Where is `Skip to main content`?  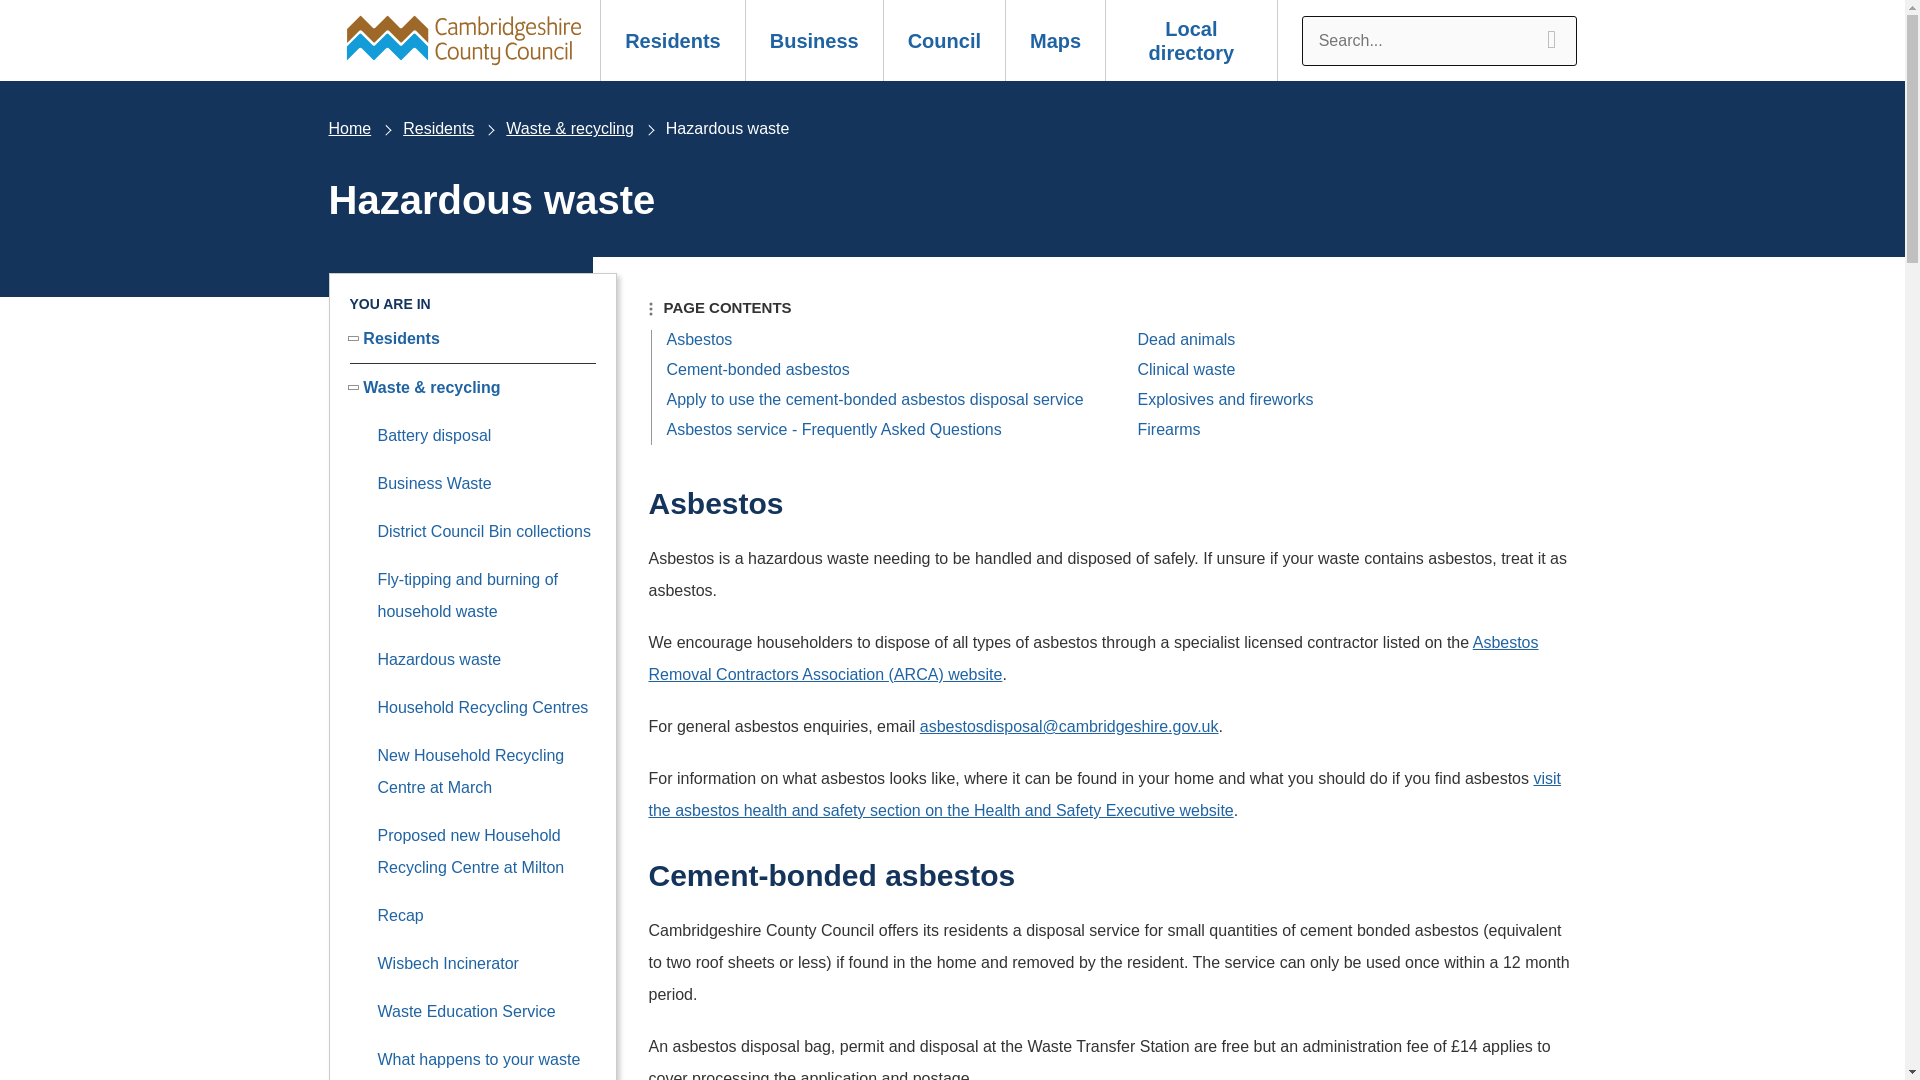
Skip to main content is located at coordinates (16, 12).